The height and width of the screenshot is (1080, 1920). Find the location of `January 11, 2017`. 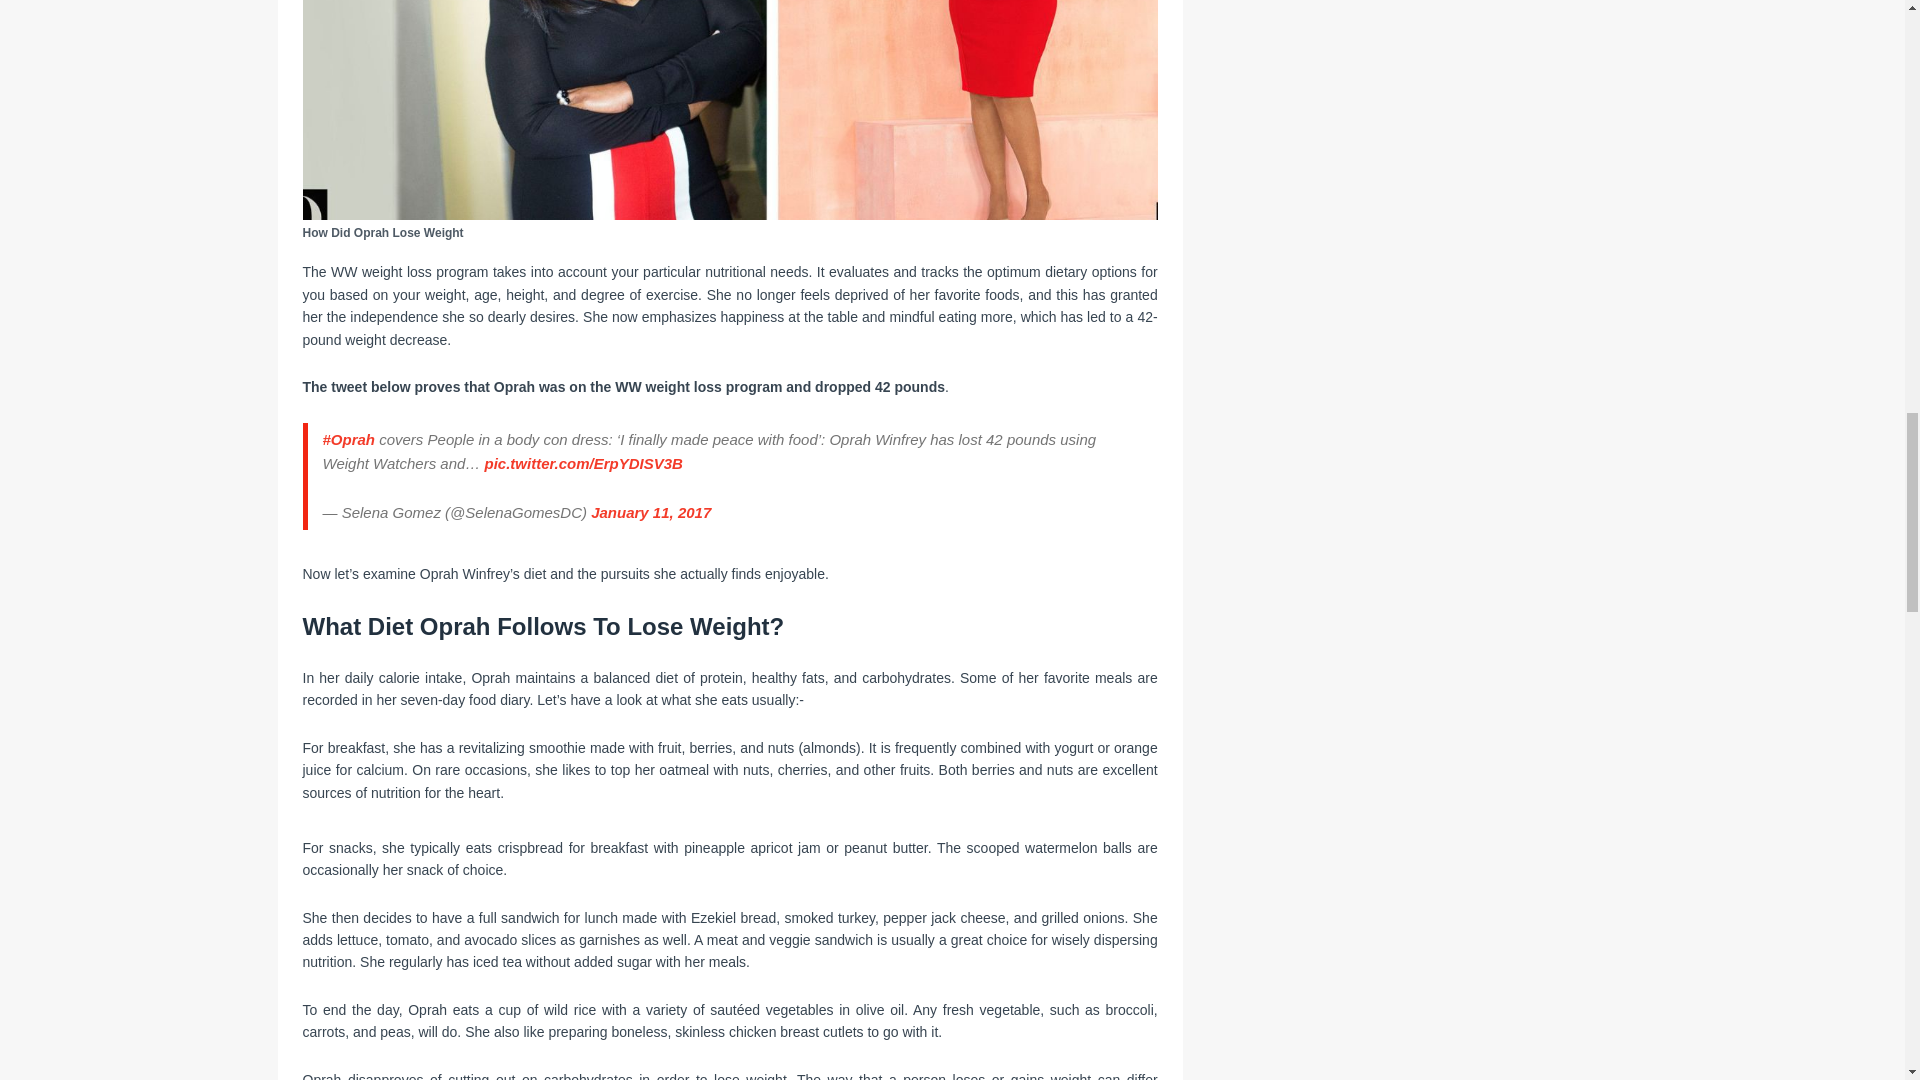

January 11, 2017 is located at coordinates (650, 512).